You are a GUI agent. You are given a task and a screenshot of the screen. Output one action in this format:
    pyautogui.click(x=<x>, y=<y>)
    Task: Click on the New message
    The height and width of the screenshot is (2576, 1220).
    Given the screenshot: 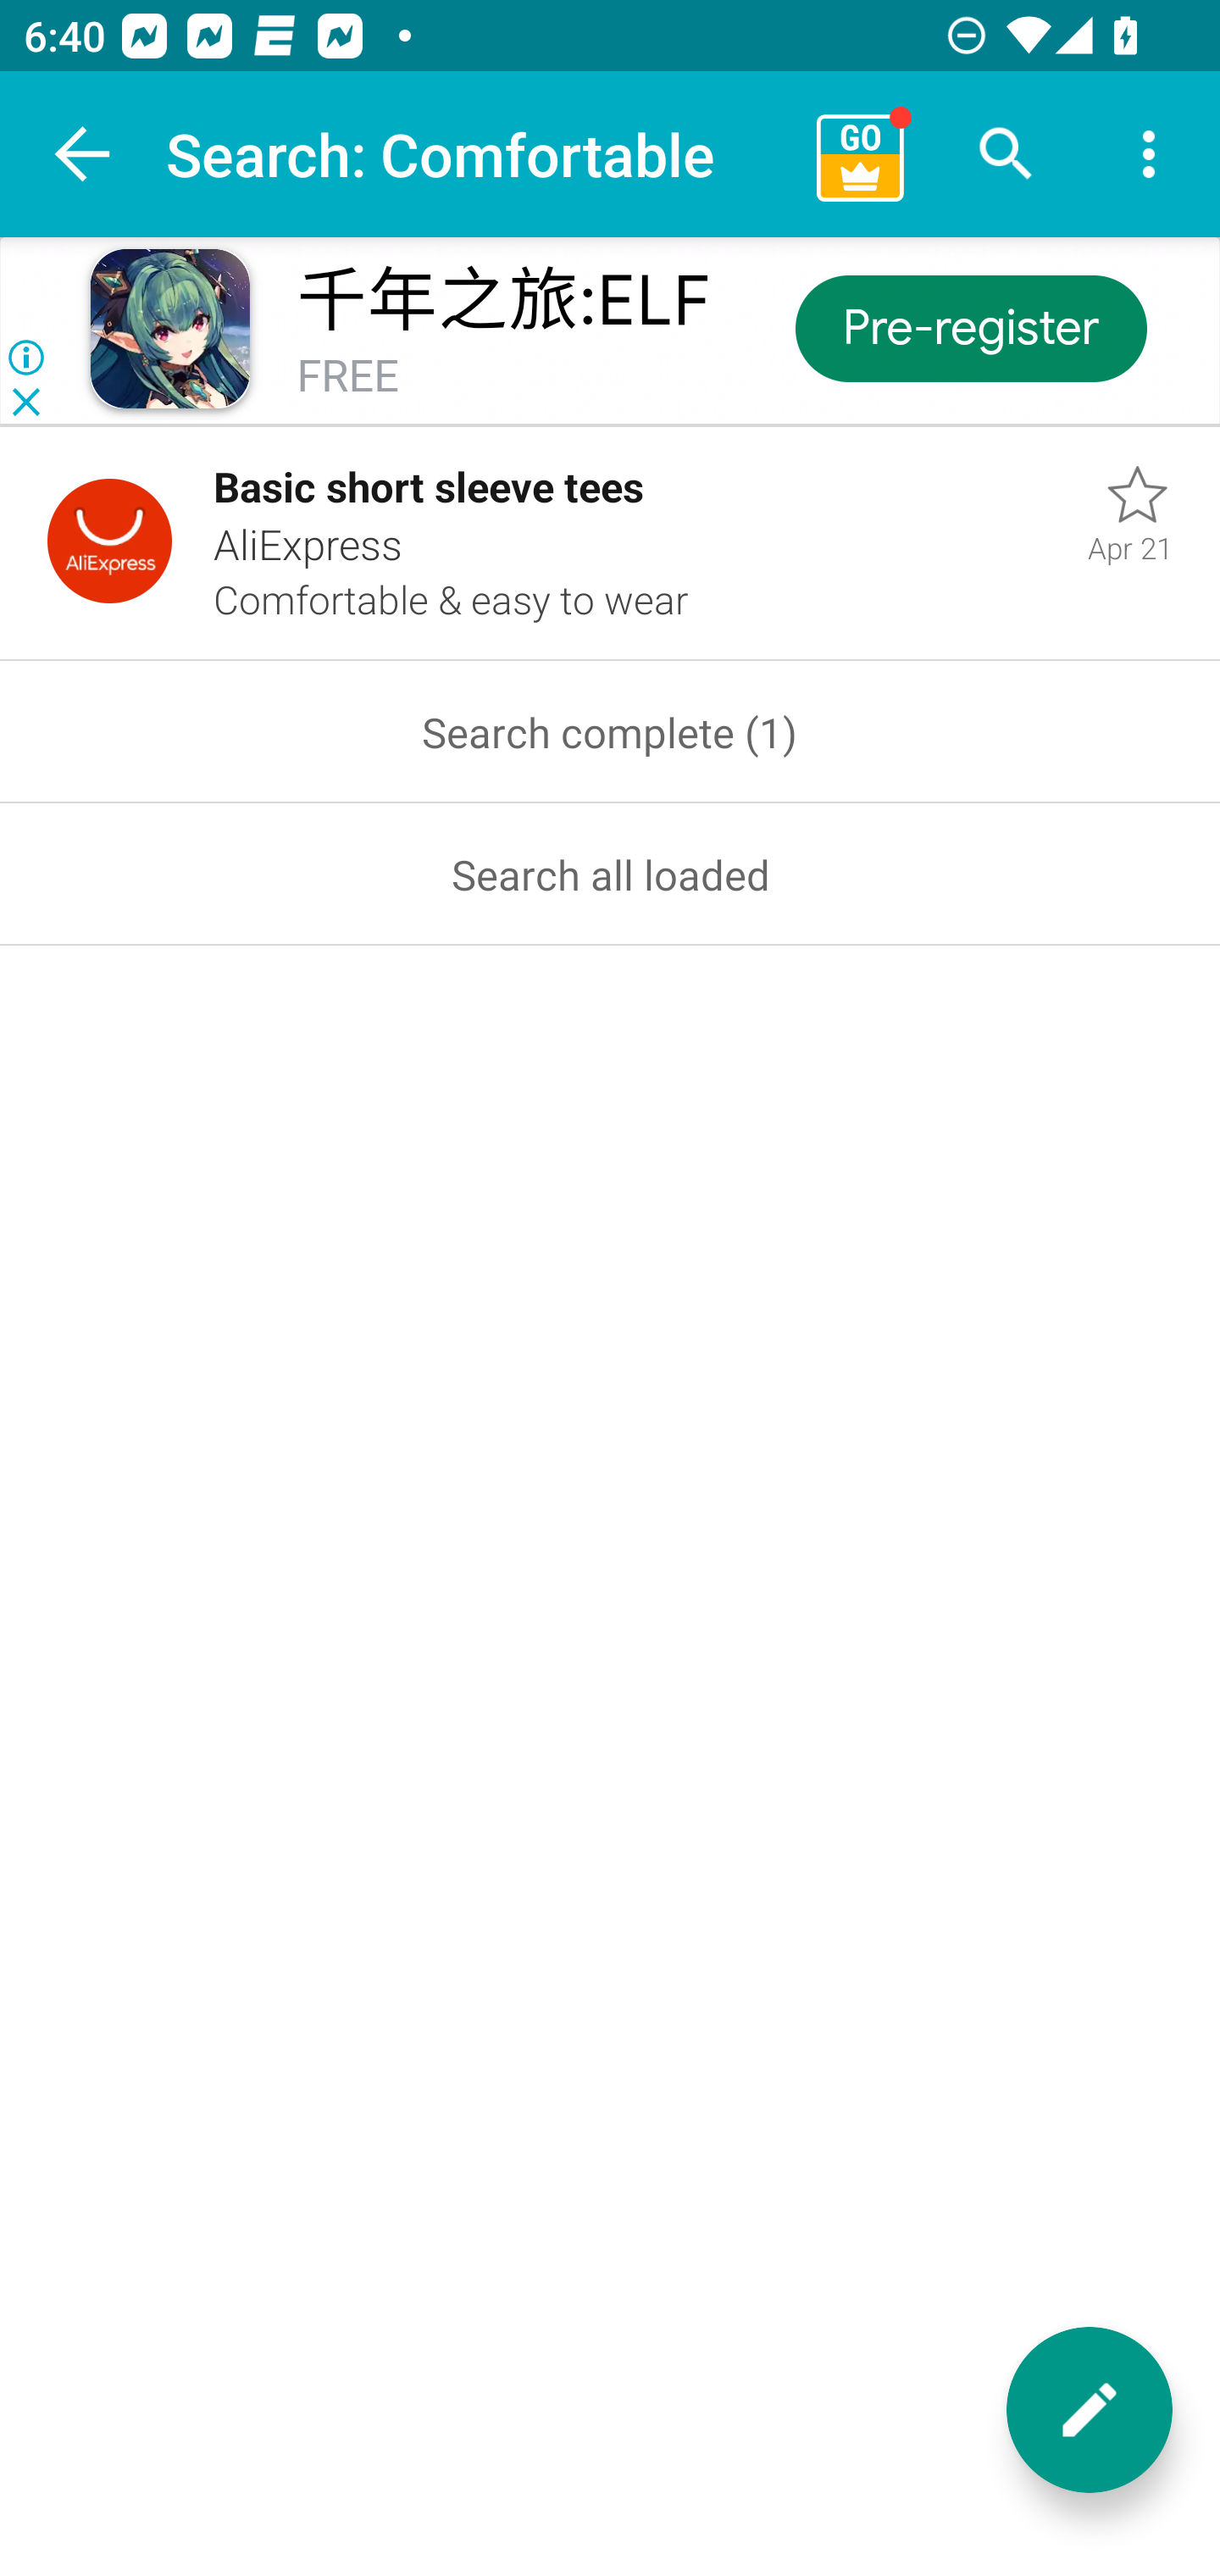 What is the action you would take?
    pyautogui.click(x=1090, y=2410)
    